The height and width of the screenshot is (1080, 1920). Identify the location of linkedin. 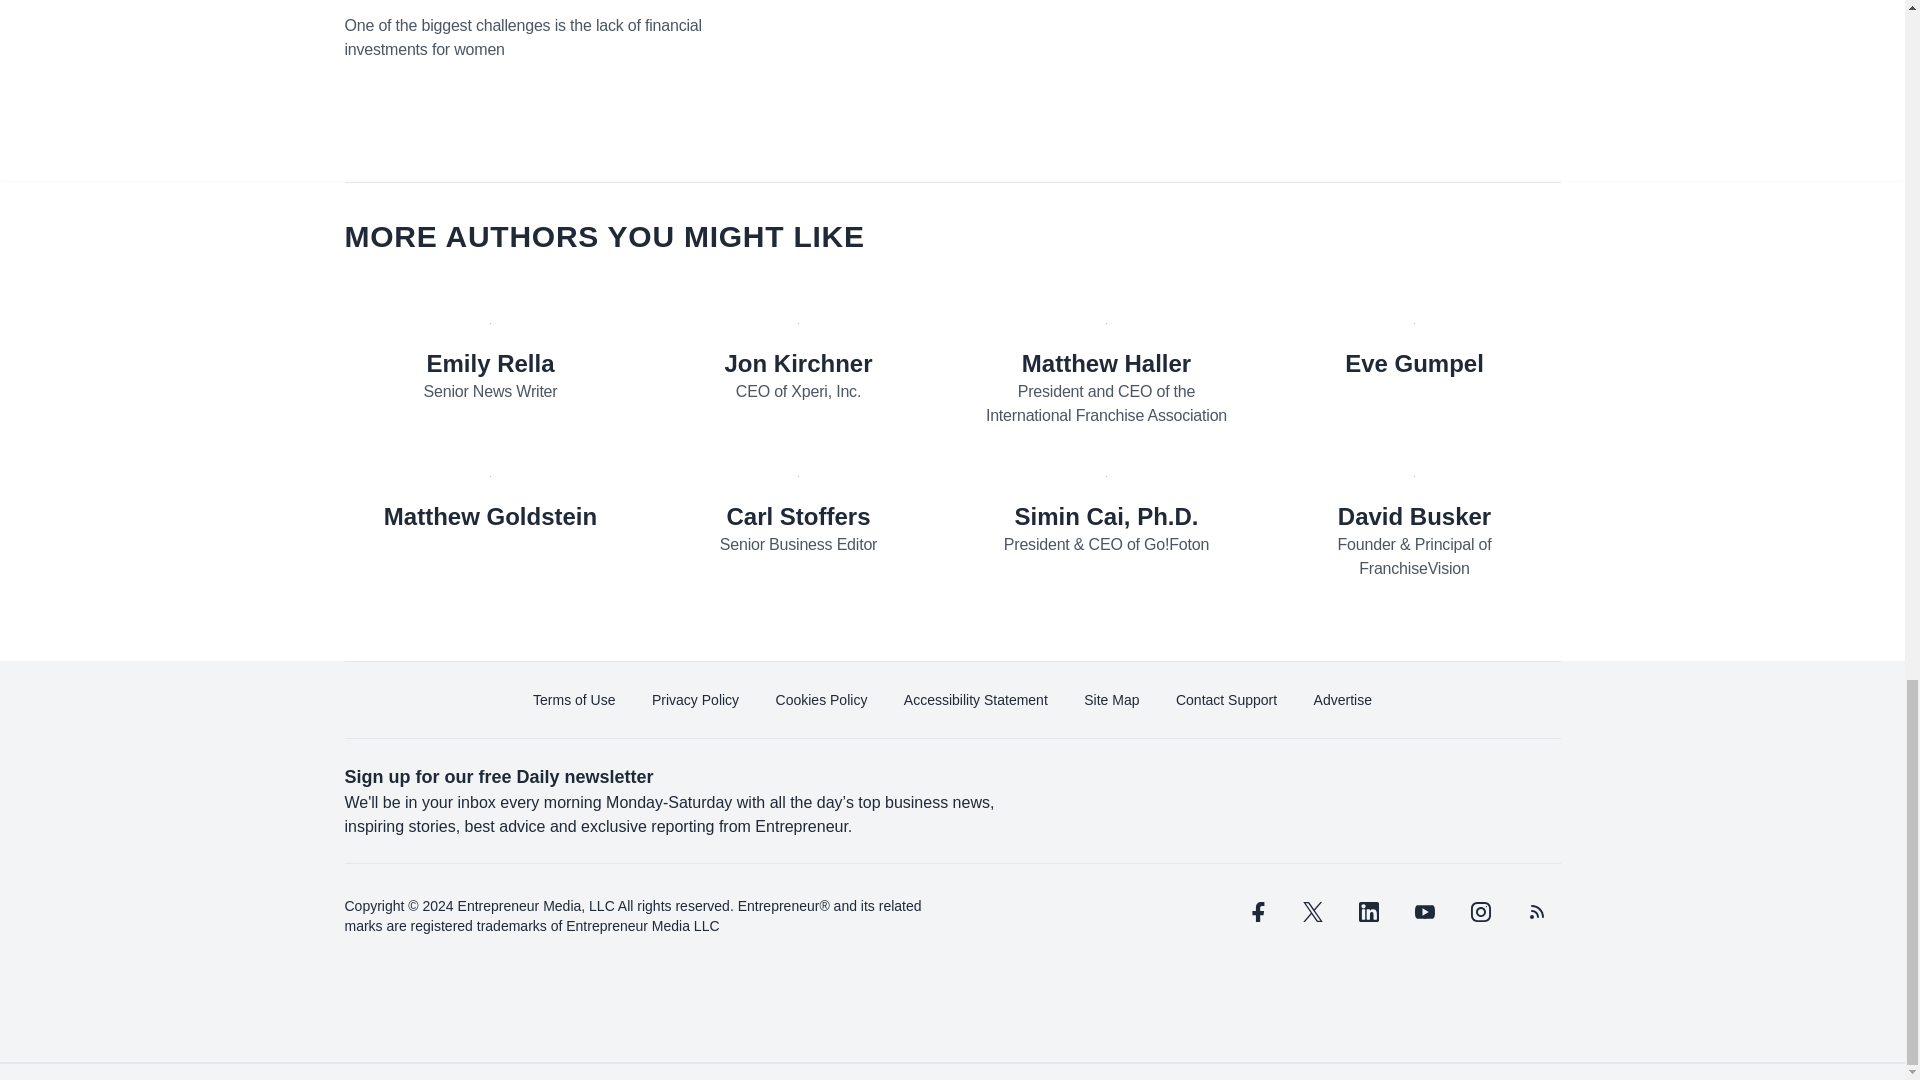
(1368, 912).